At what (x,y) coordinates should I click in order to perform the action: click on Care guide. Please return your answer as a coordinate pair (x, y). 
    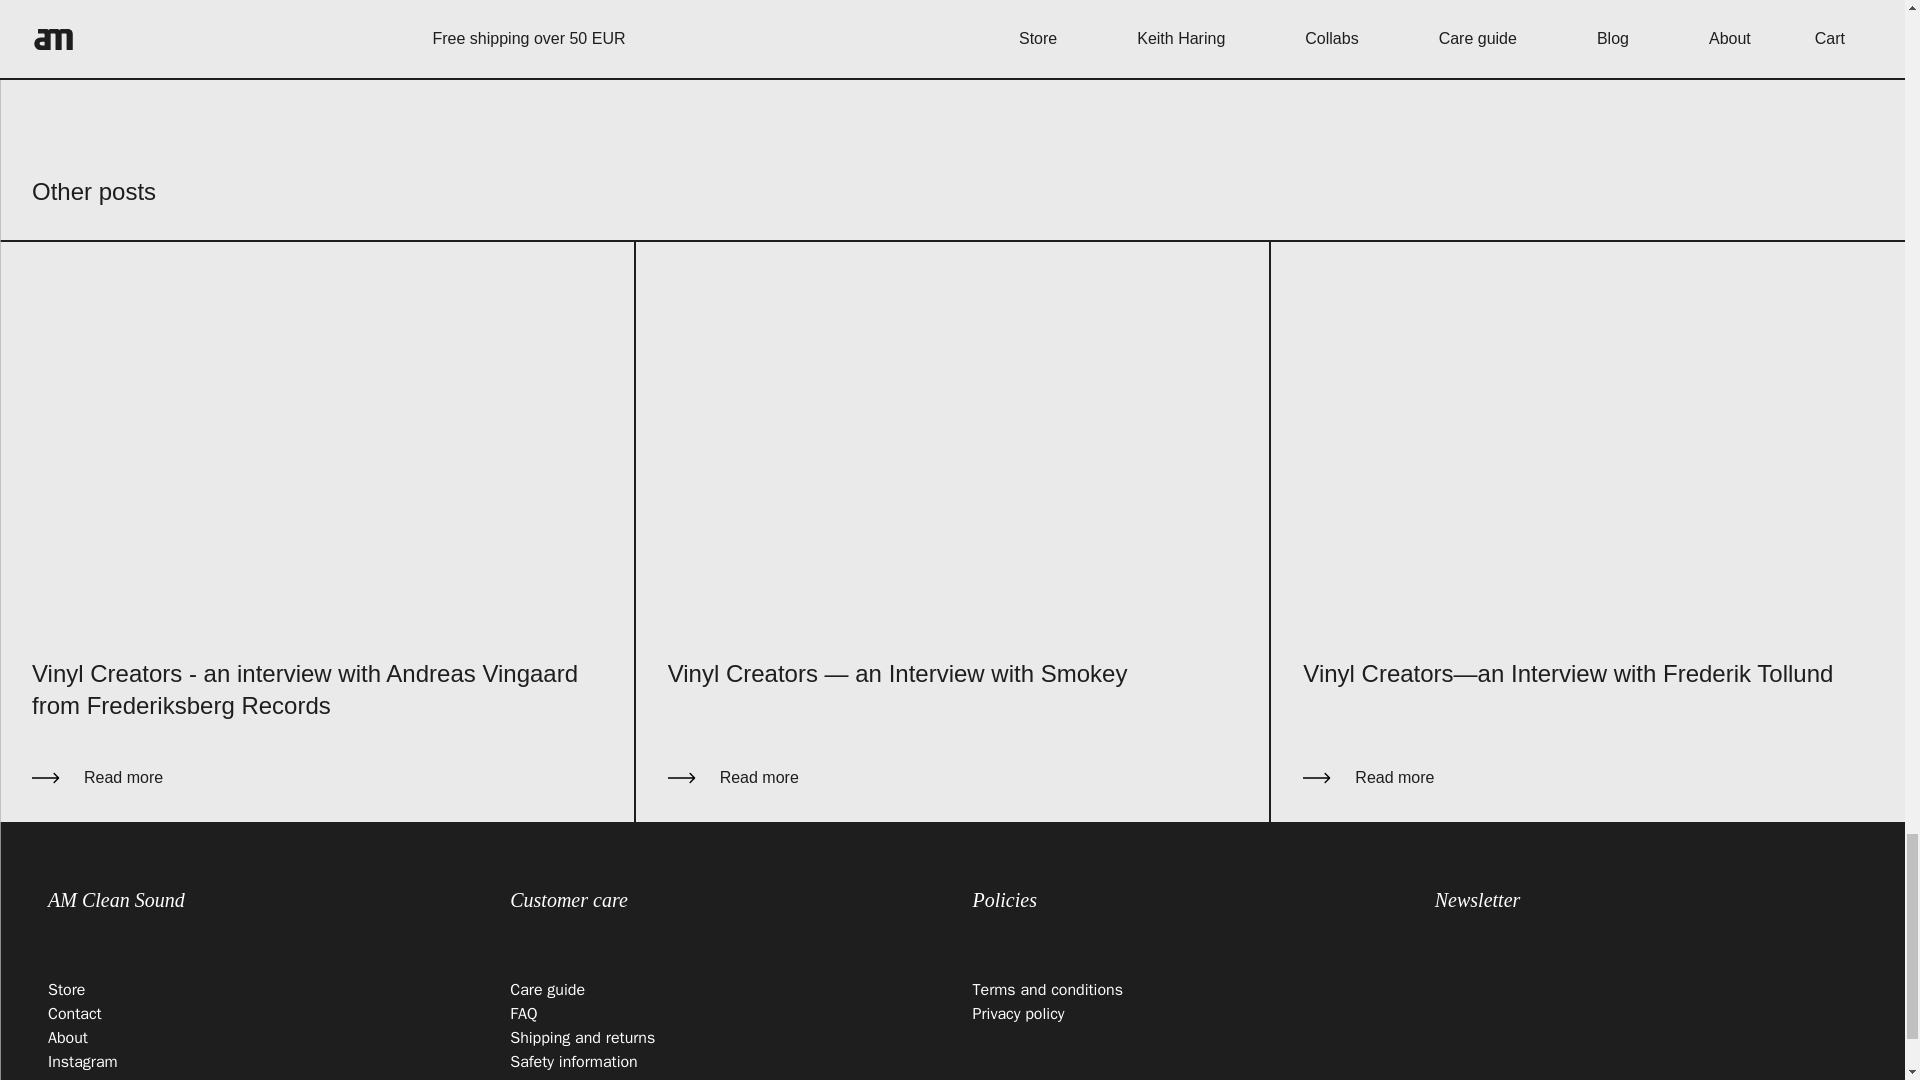
    Looking at the image, I should click on (548, 990).